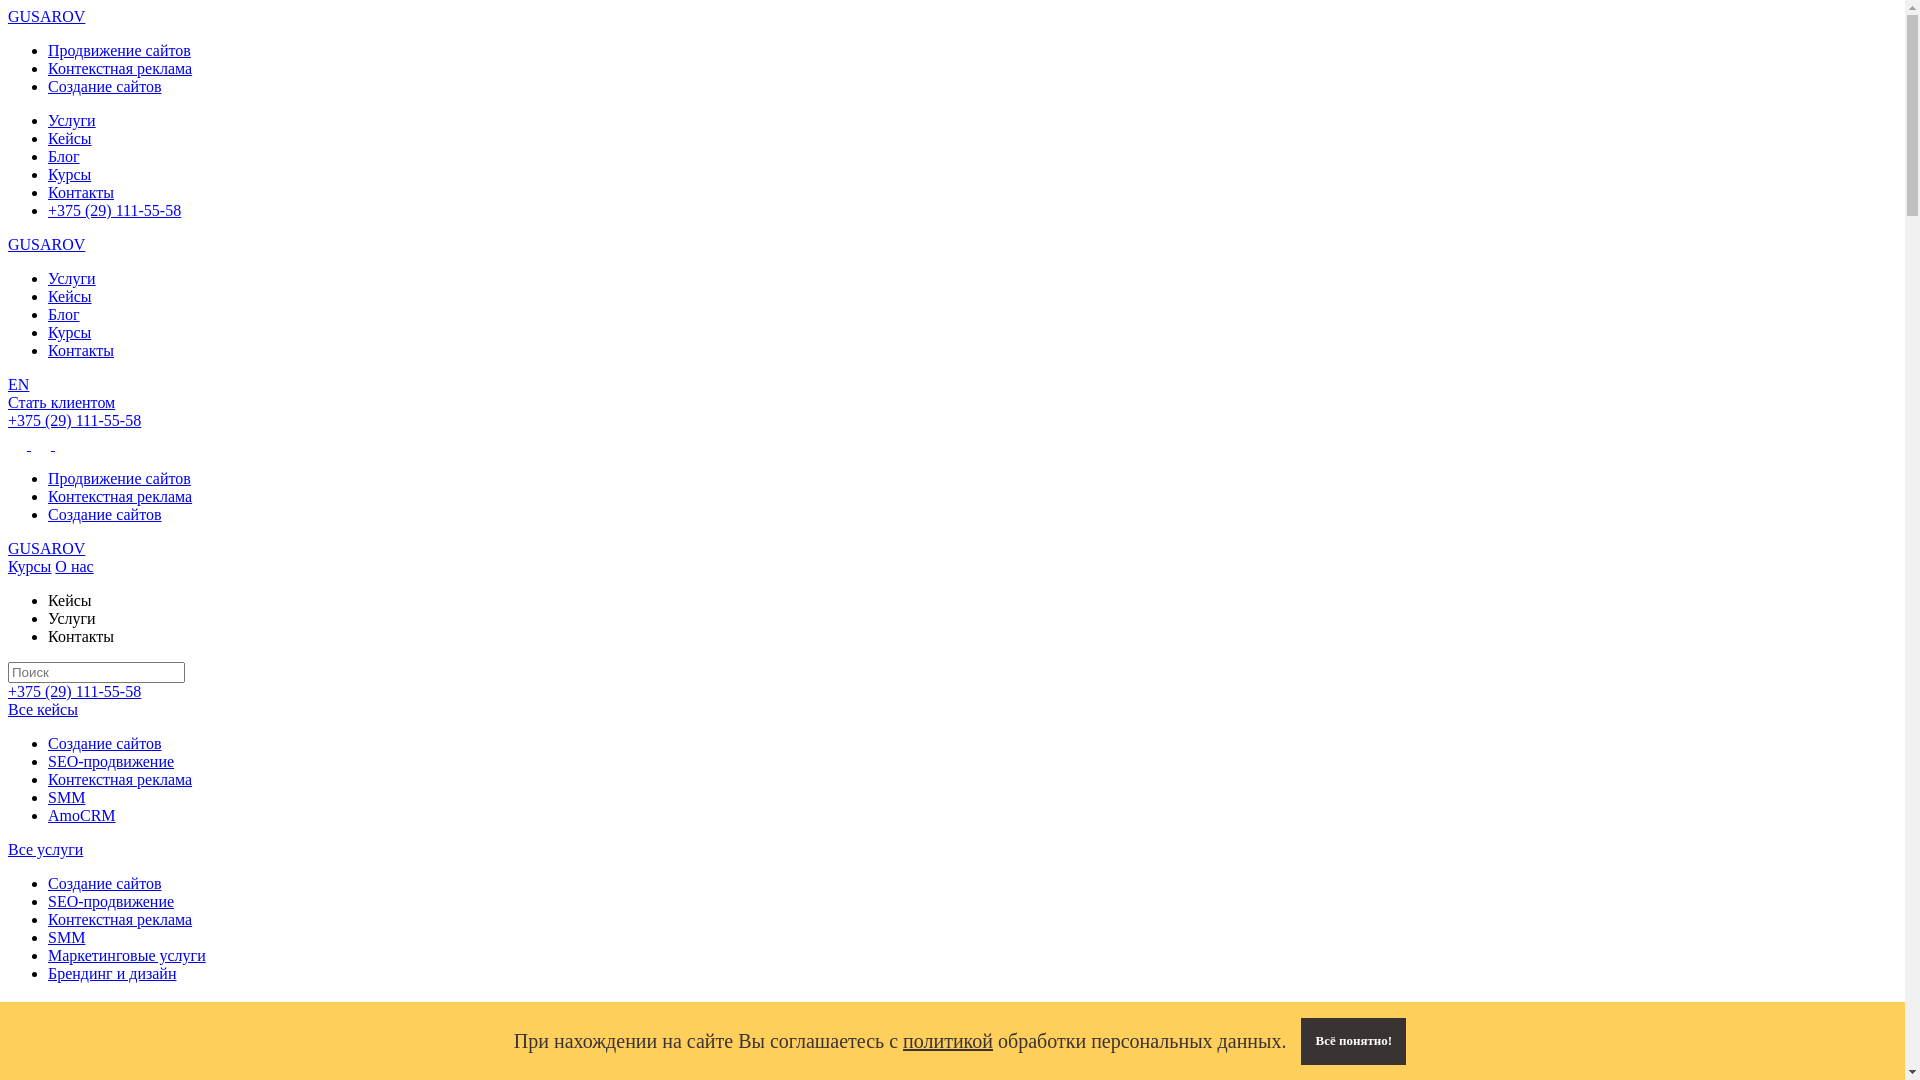 The height and width of the screenshot is (1080, 1920). What do you see at coordinates (46, 244) in the screenshot?
I see `GUSAROV` at bounding box center [46, 244].